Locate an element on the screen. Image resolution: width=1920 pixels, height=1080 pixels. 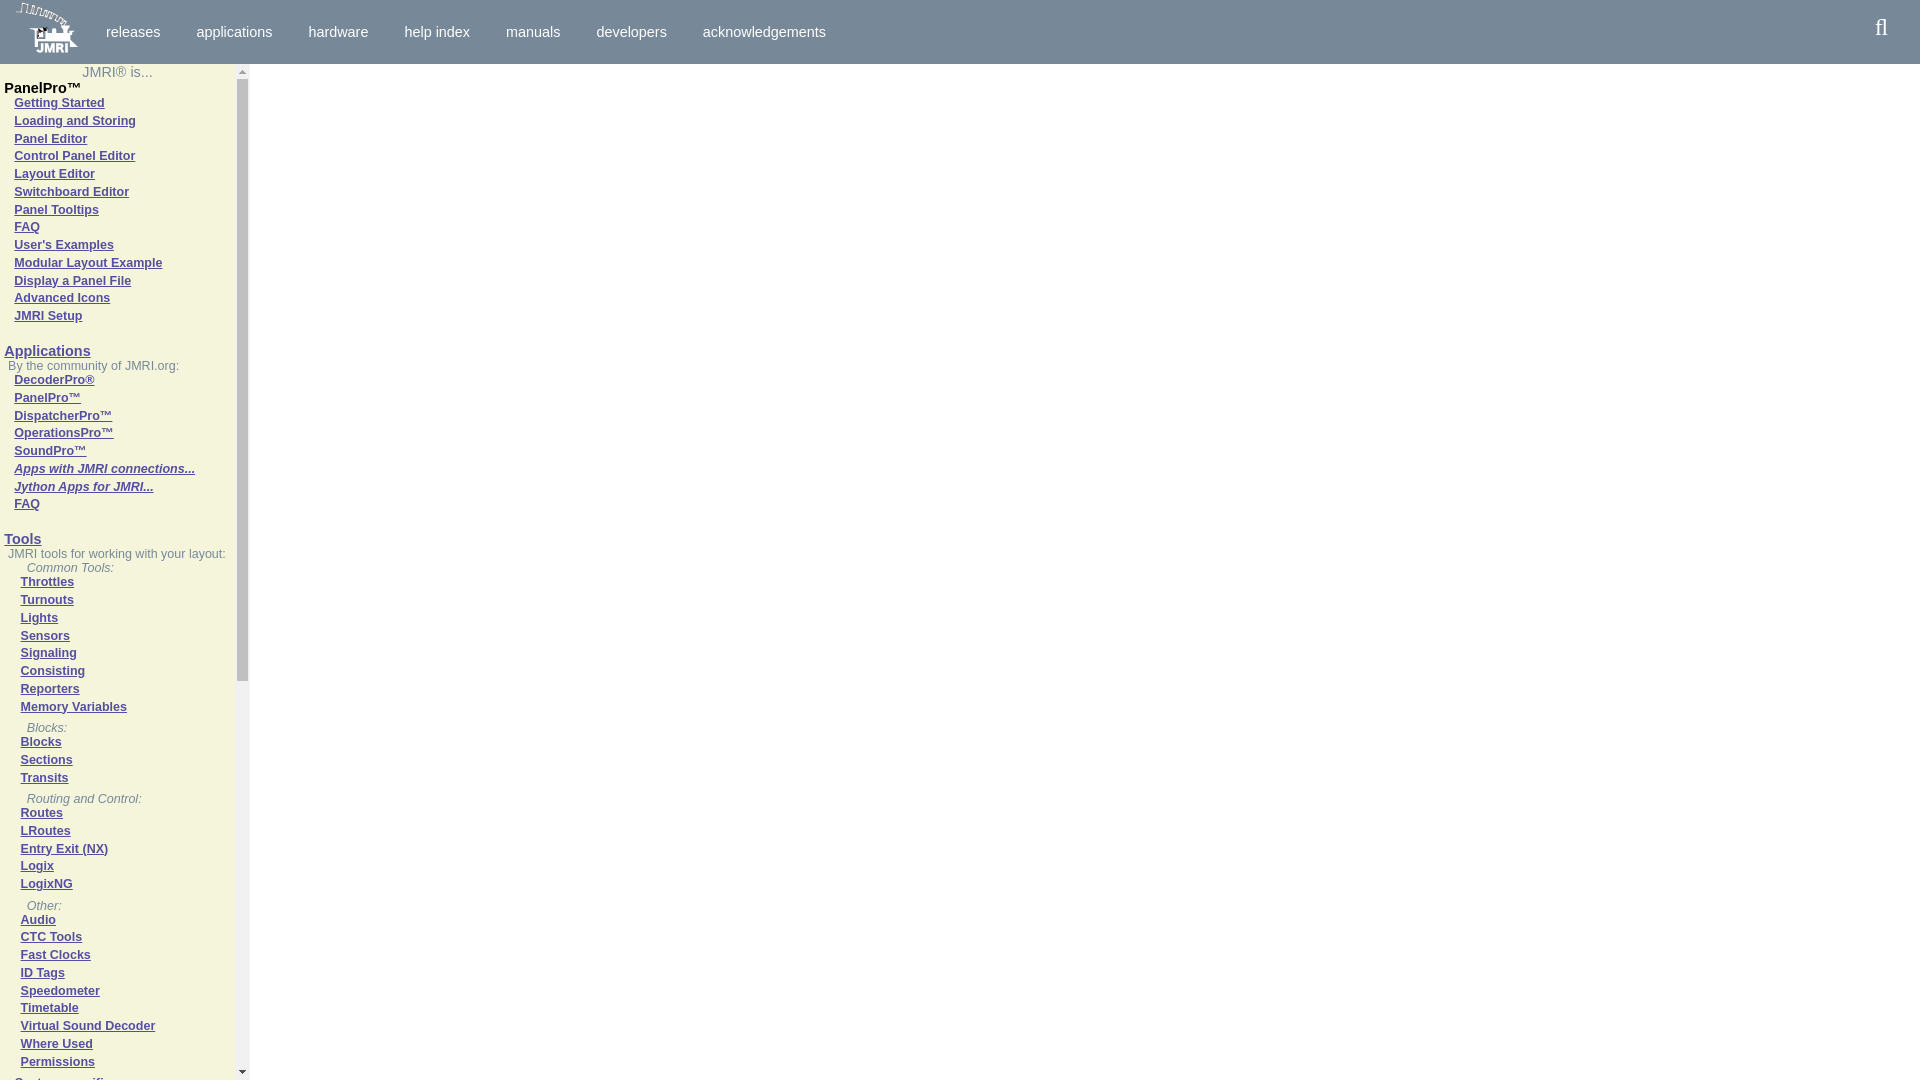
JMRI Help Screens is located at coordinates (436, 31).